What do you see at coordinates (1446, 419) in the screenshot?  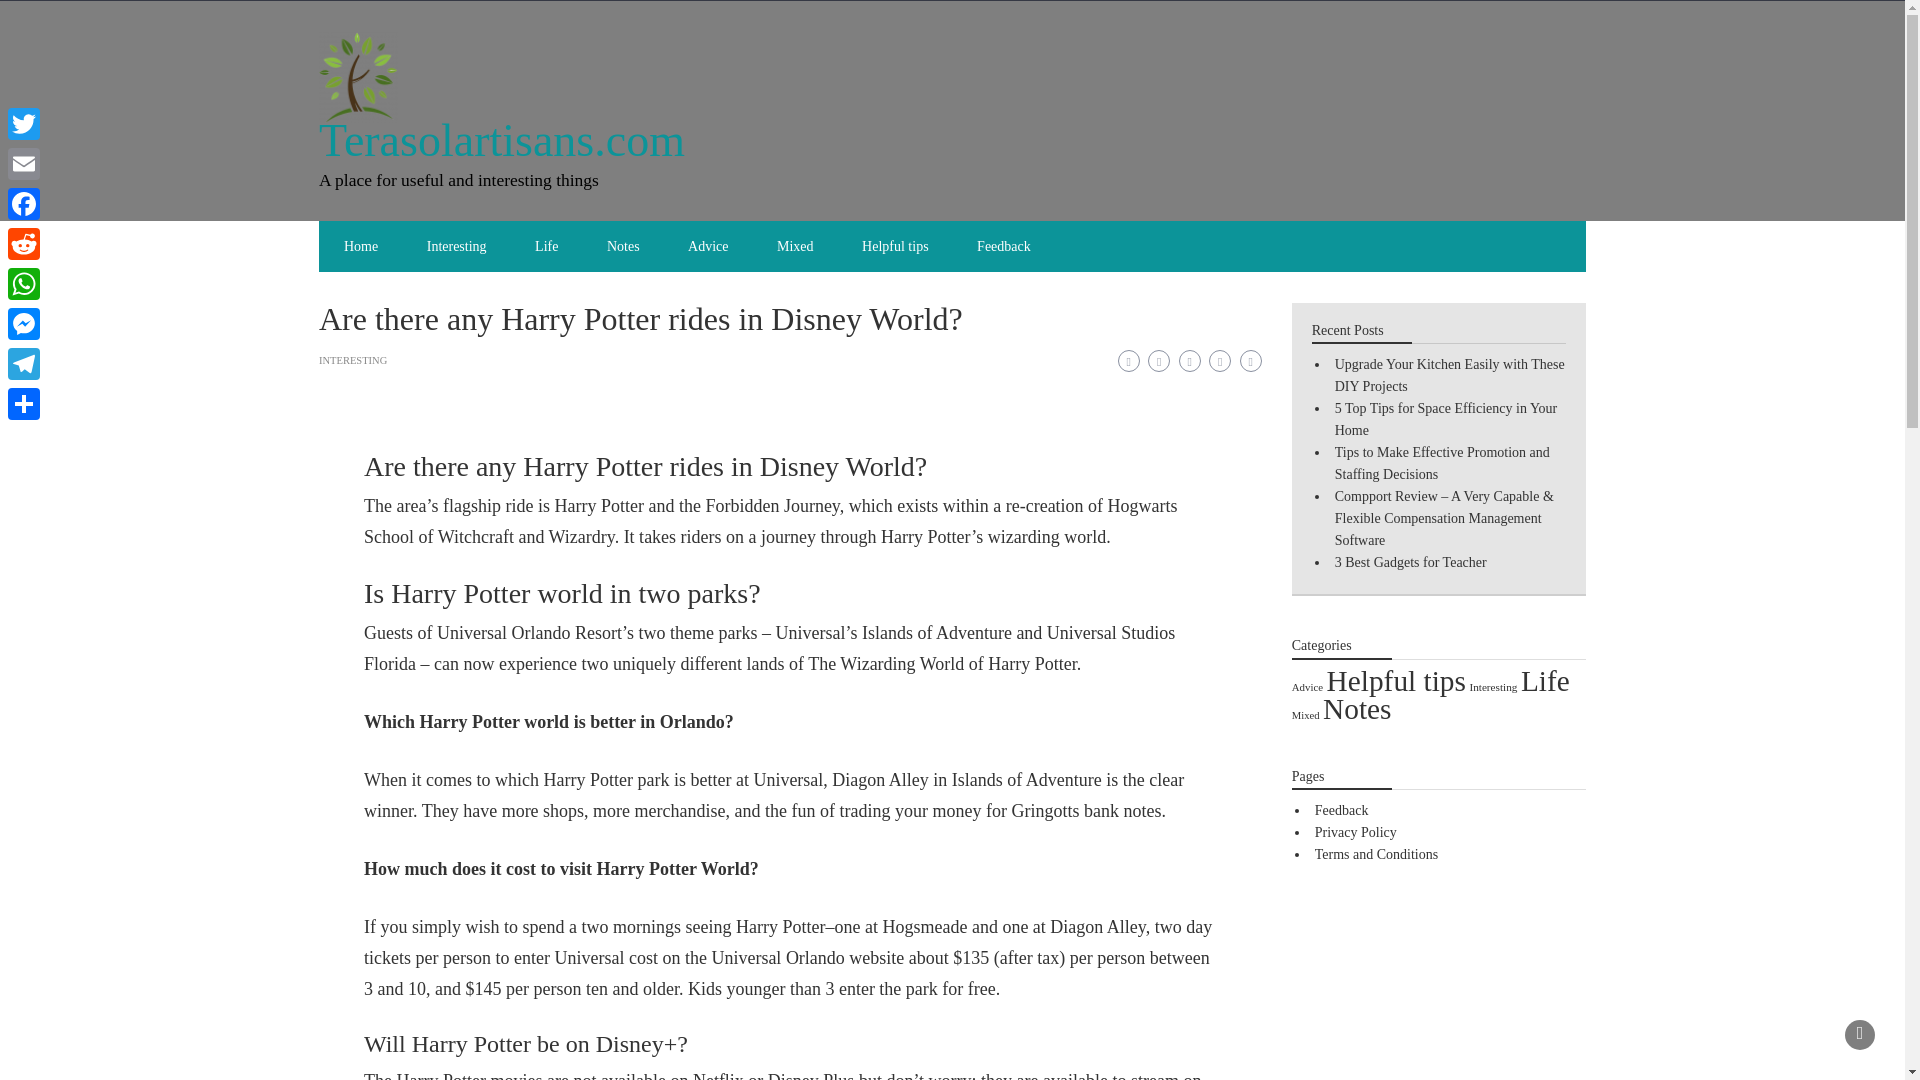 I see `5 Top Tips for Space Efficiency in Your Home` at bounding box center [1446, 419].